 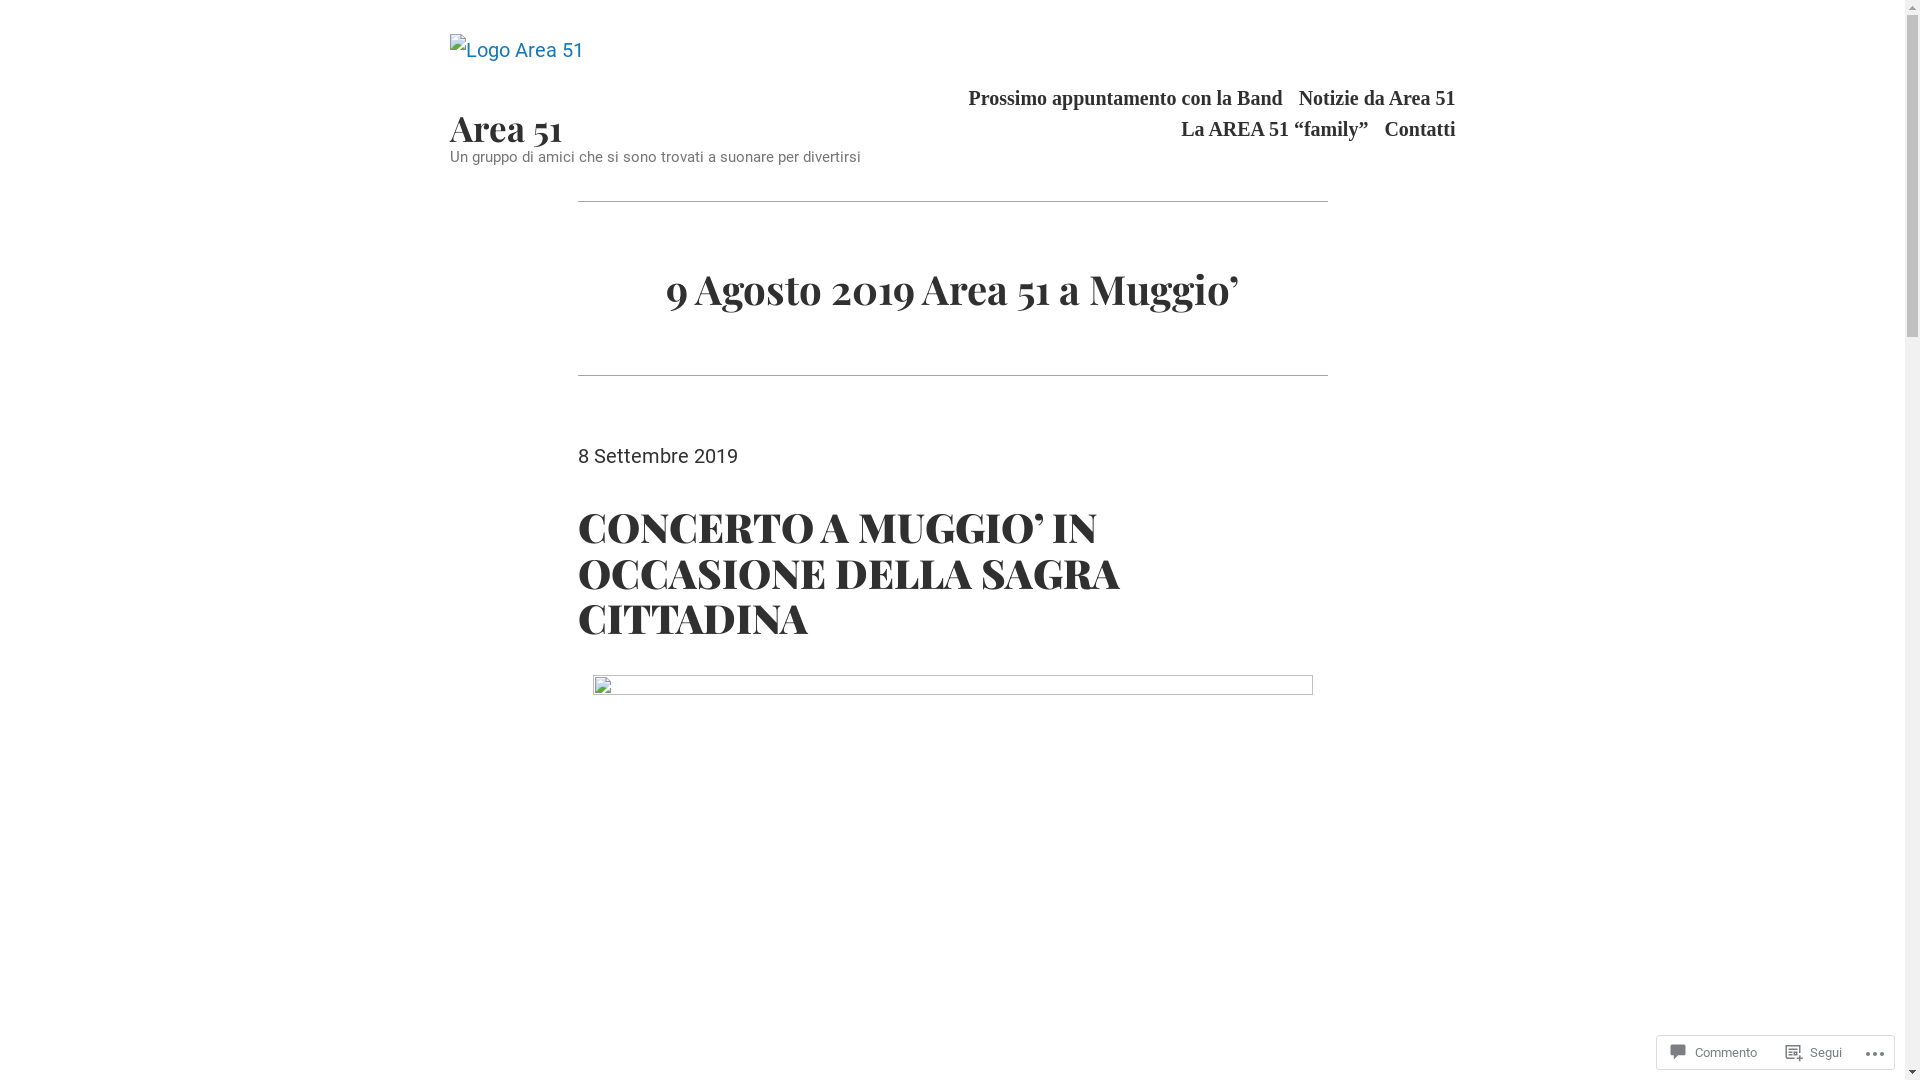 I want to click on Segui, so click(x=1814, y=1052).